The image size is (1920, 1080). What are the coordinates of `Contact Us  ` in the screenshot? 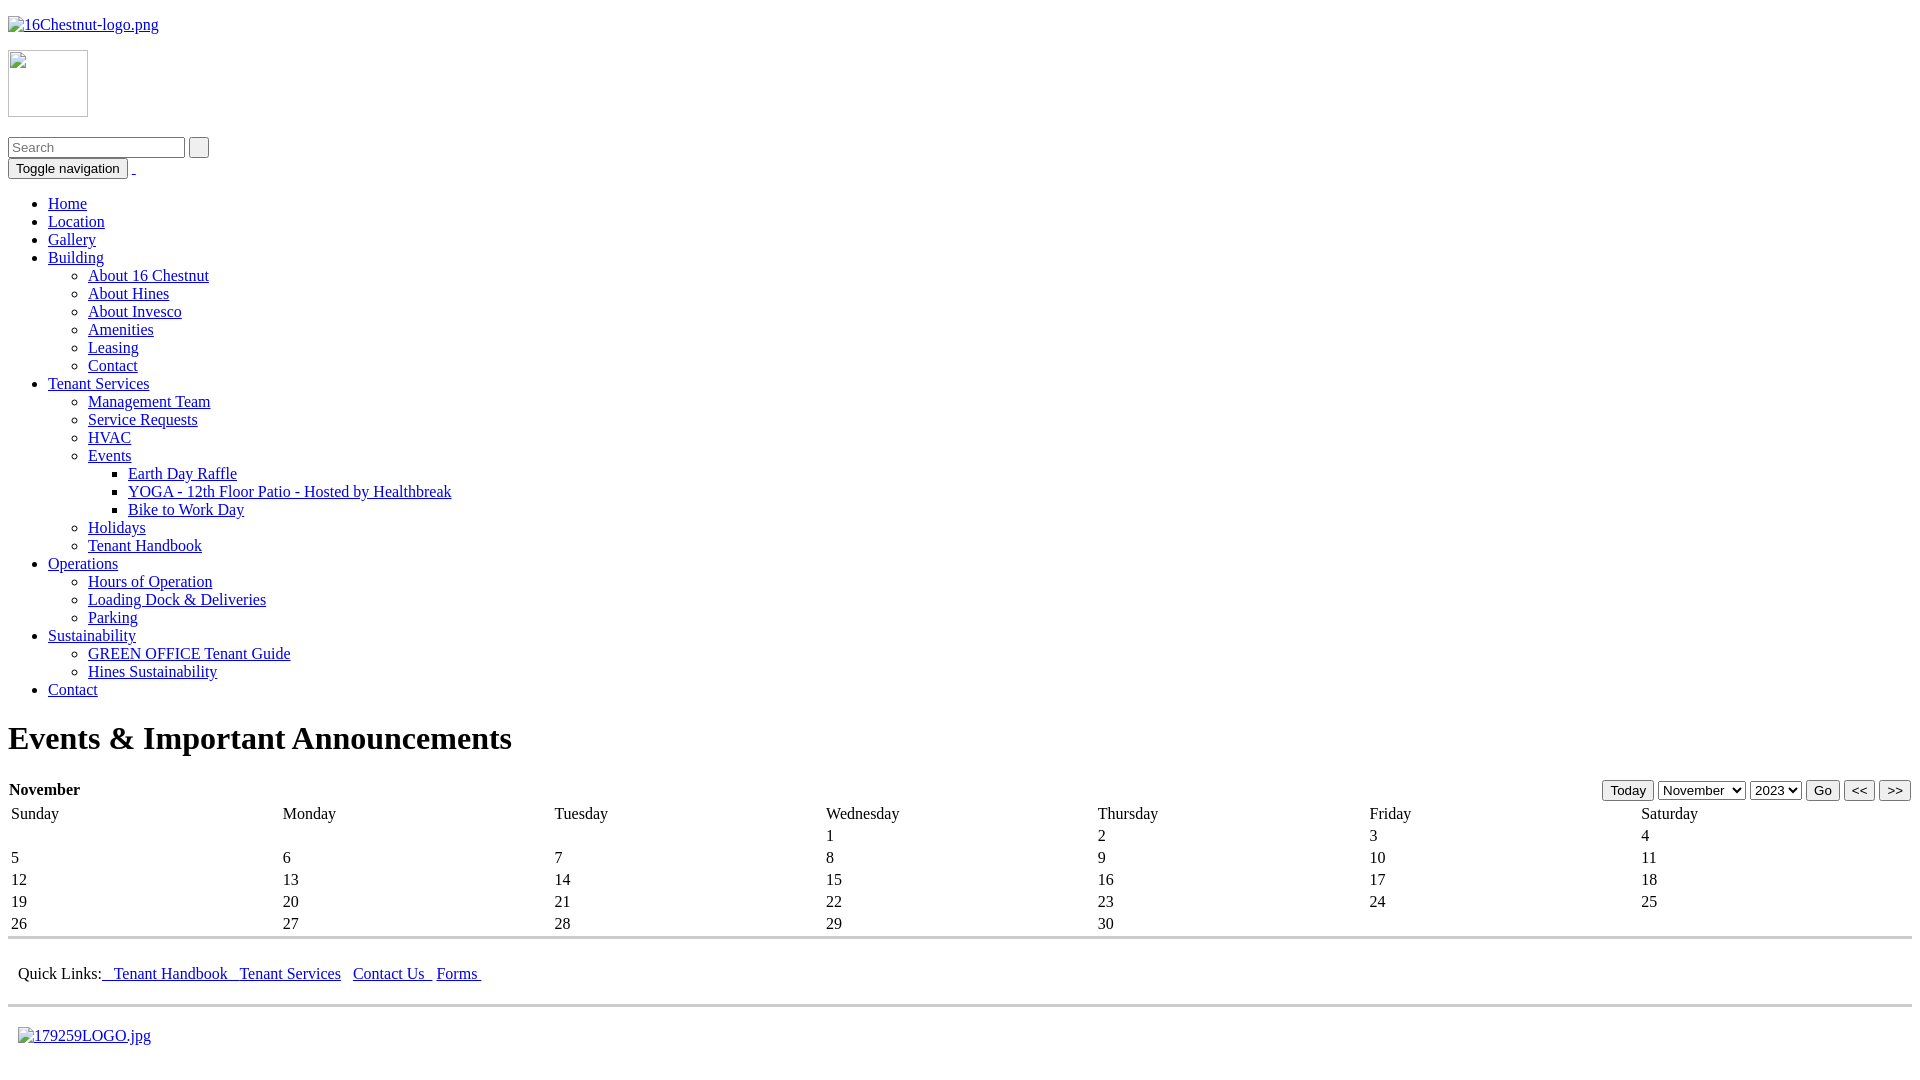 It's located at (393, 974).